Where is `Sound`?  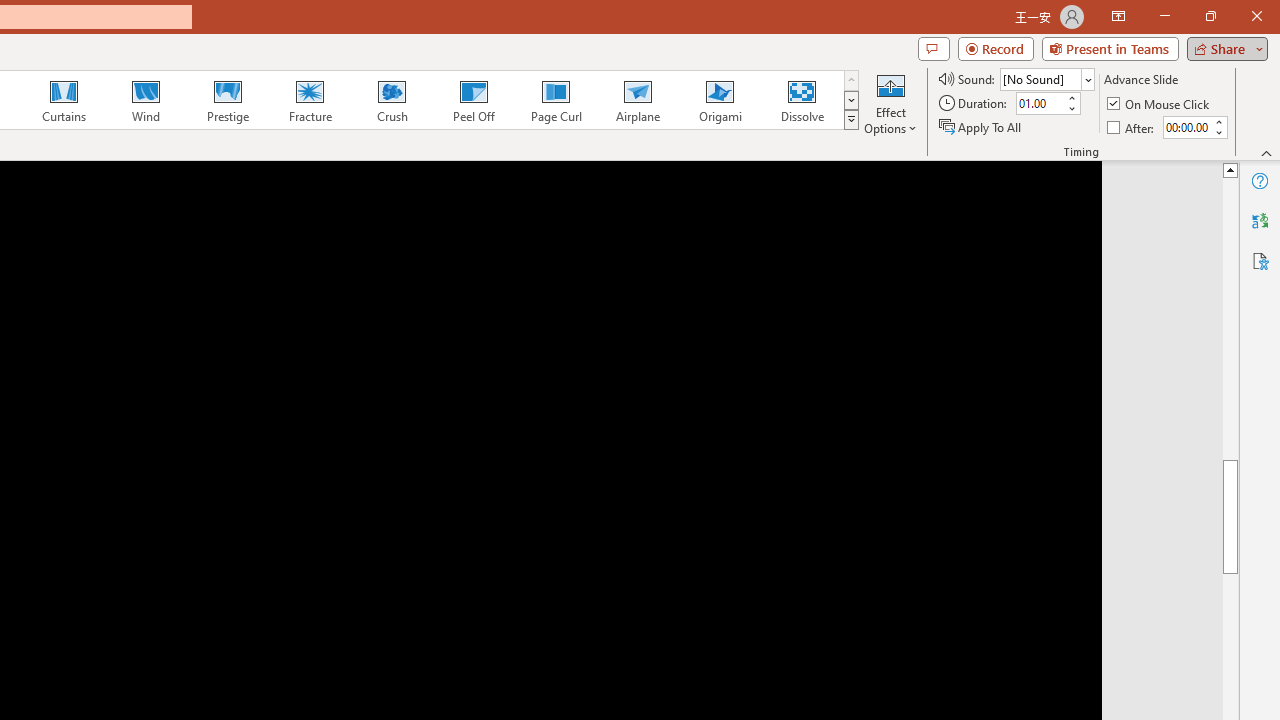 Sound is located at coordinates (1046, 78).